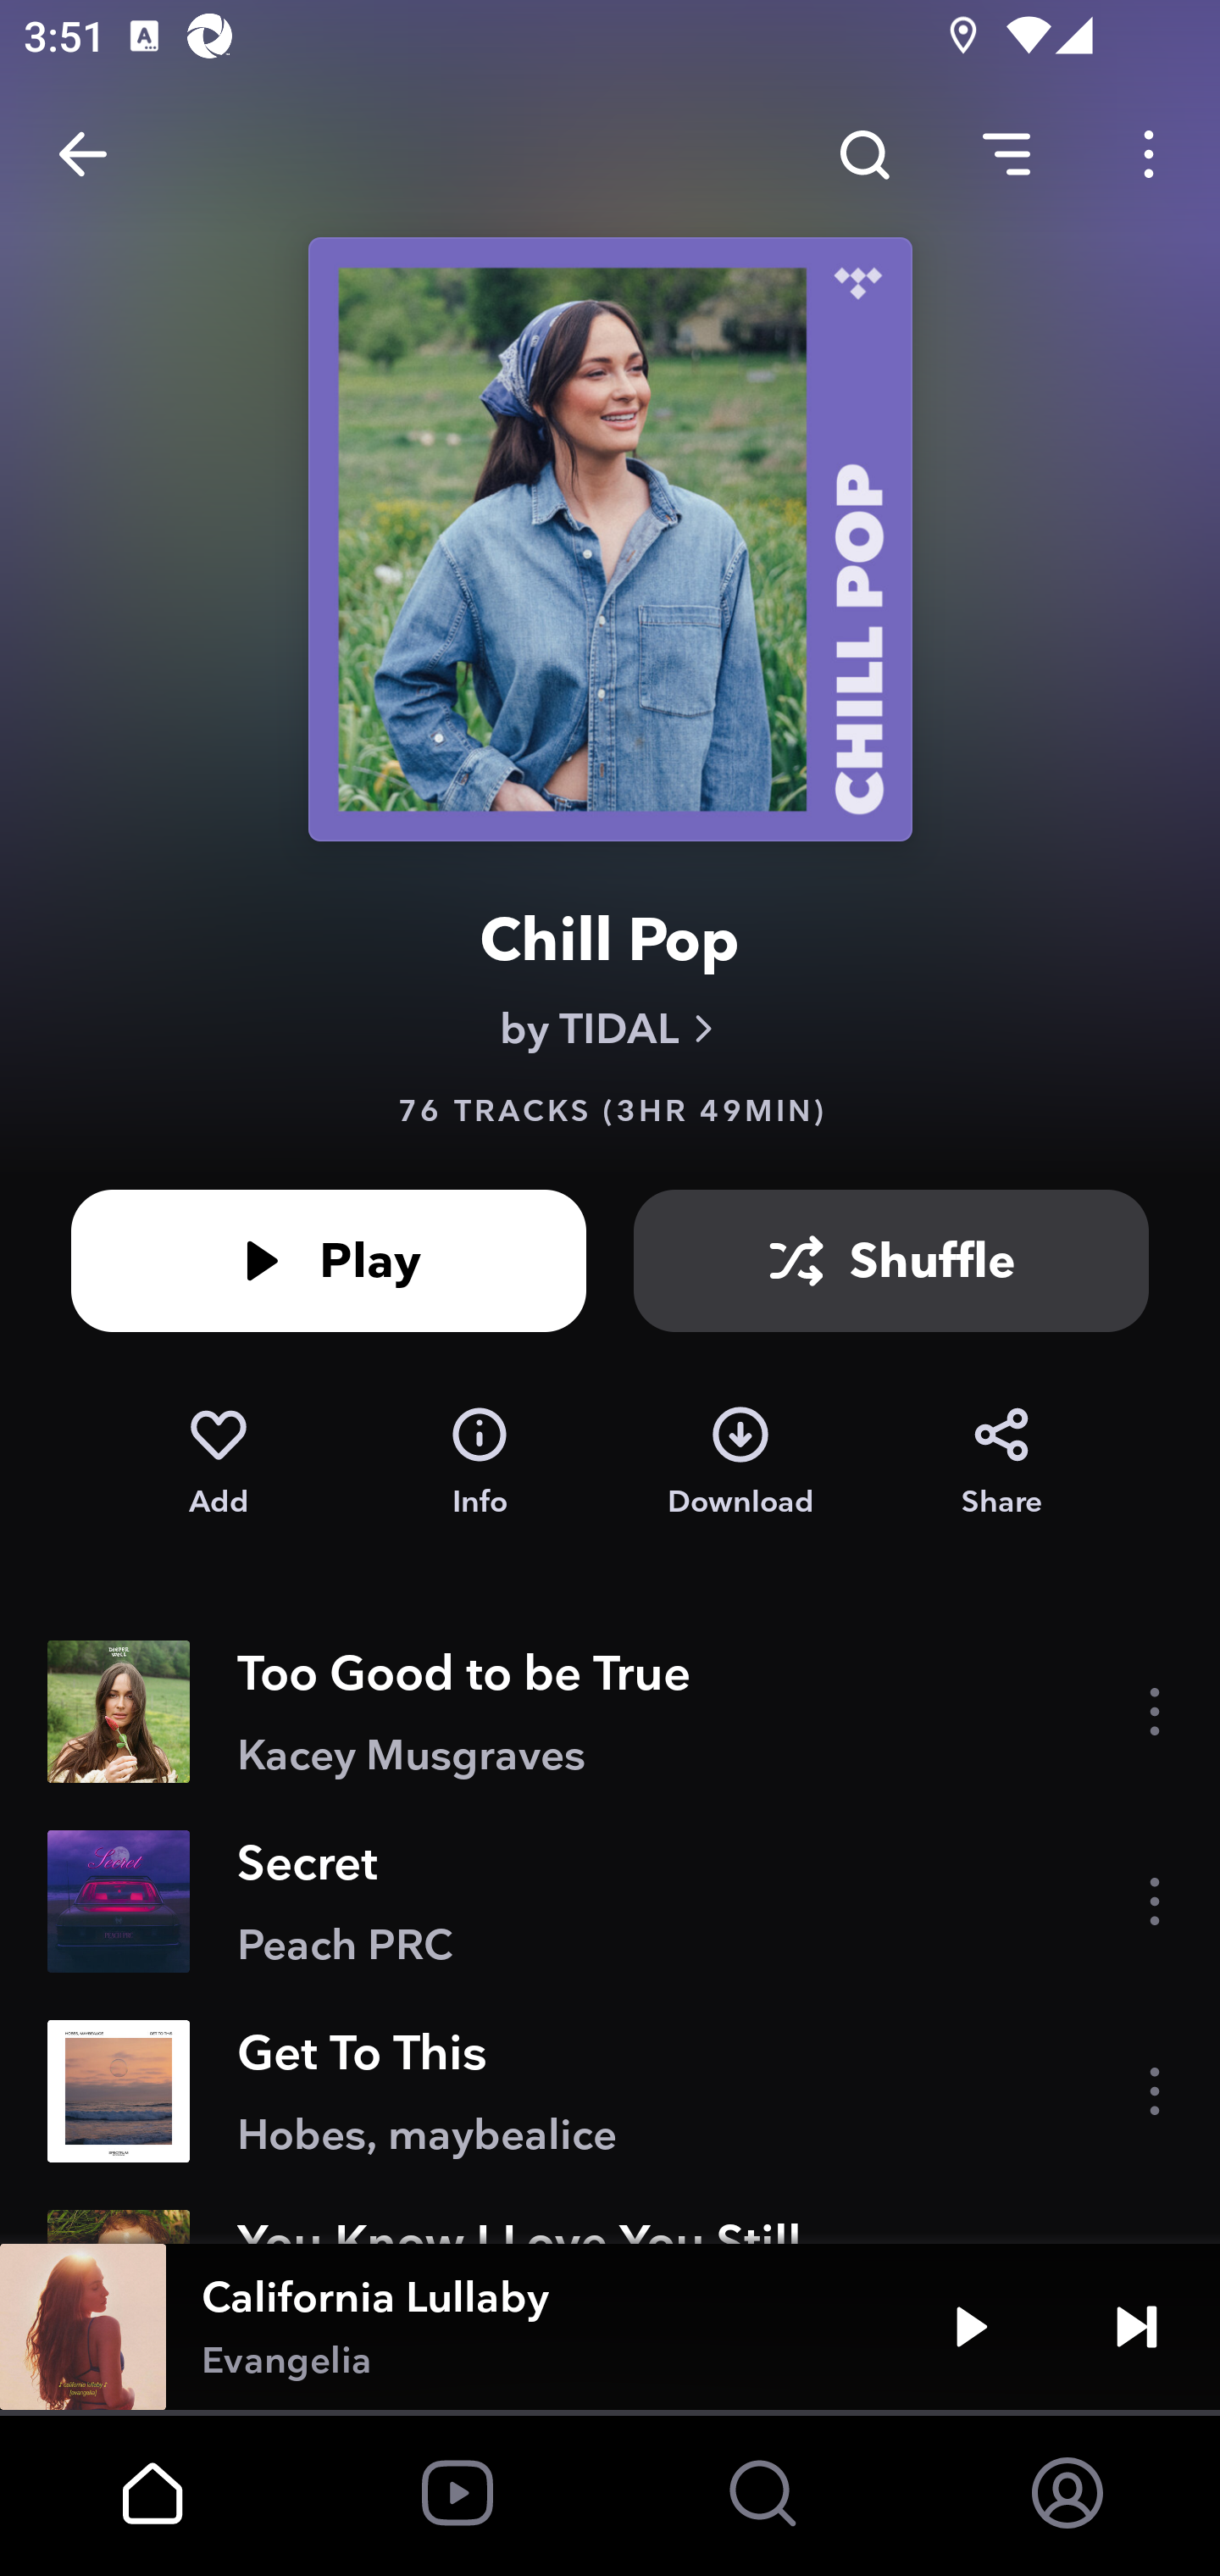 The width and height of the screenshot is (1220, 2576). I want to click on Add, so click(218, 1463).